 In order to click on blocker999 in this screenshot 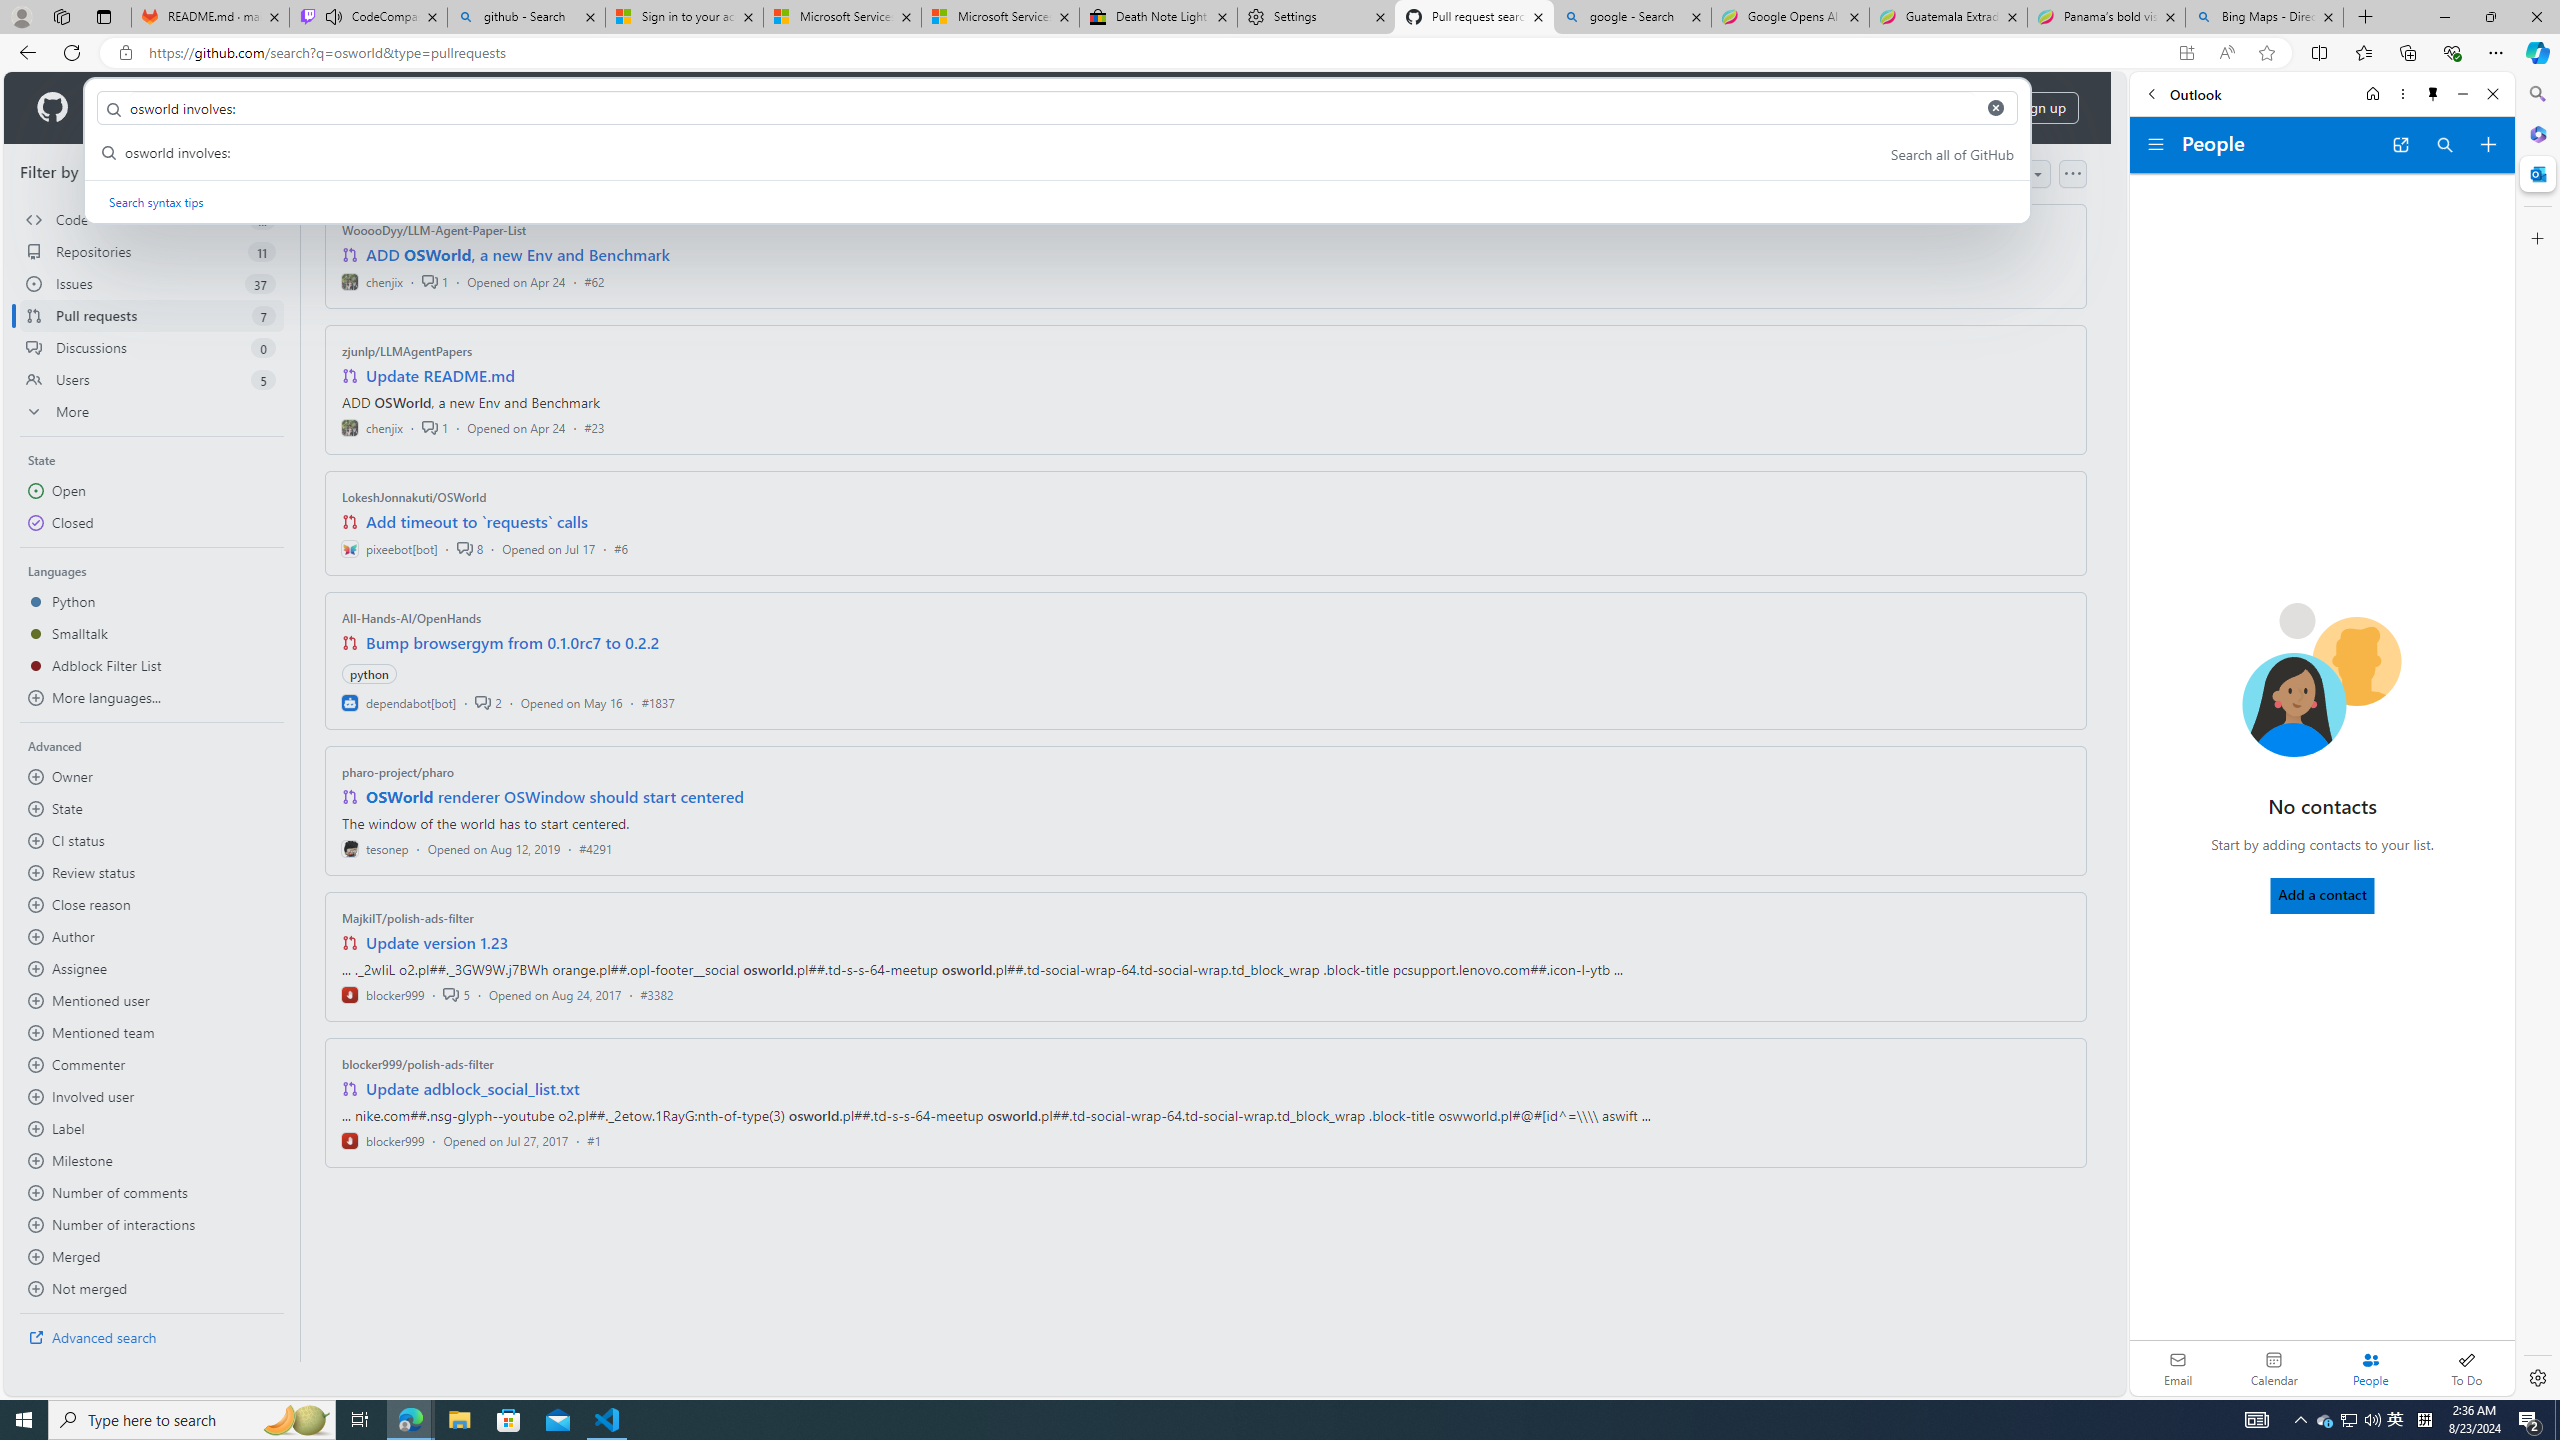, I will do `click(384, 1140)`.